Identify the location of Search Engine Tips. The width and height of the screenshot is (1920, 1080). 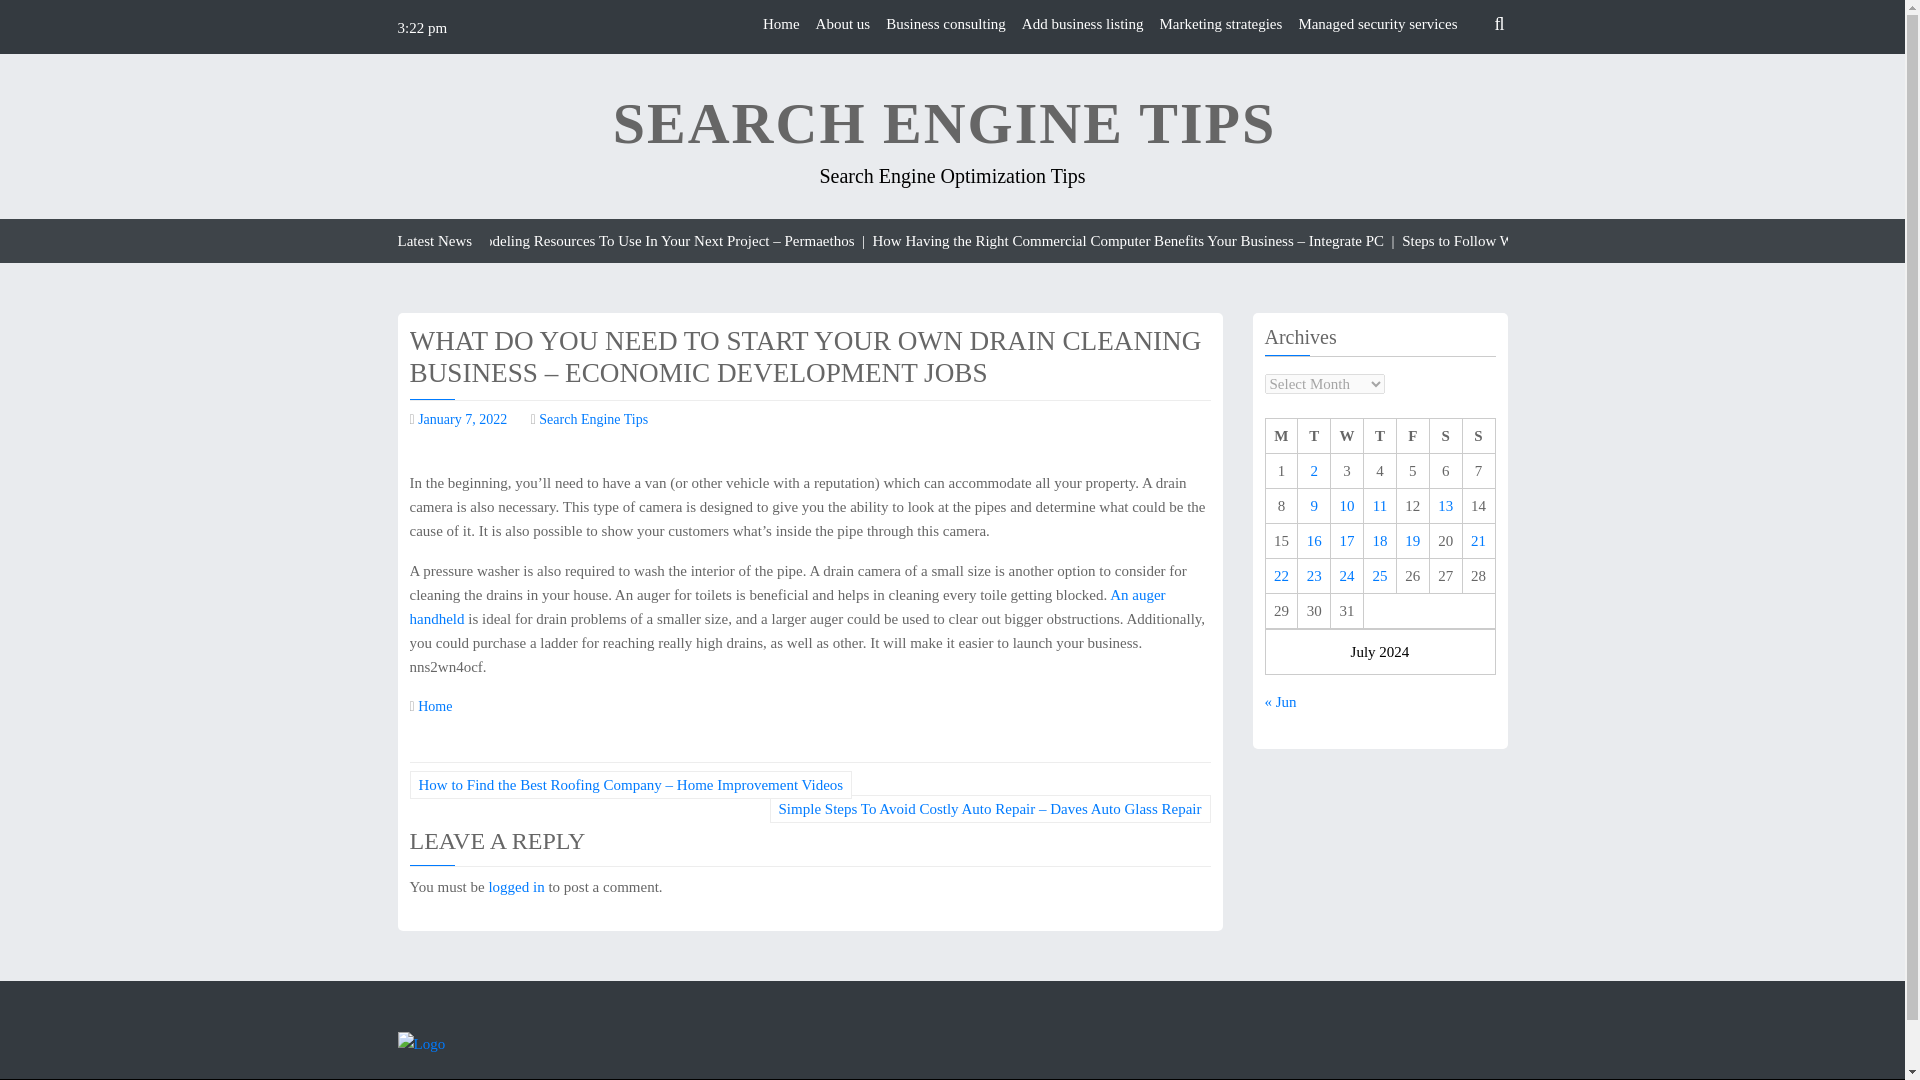
(594, 418).